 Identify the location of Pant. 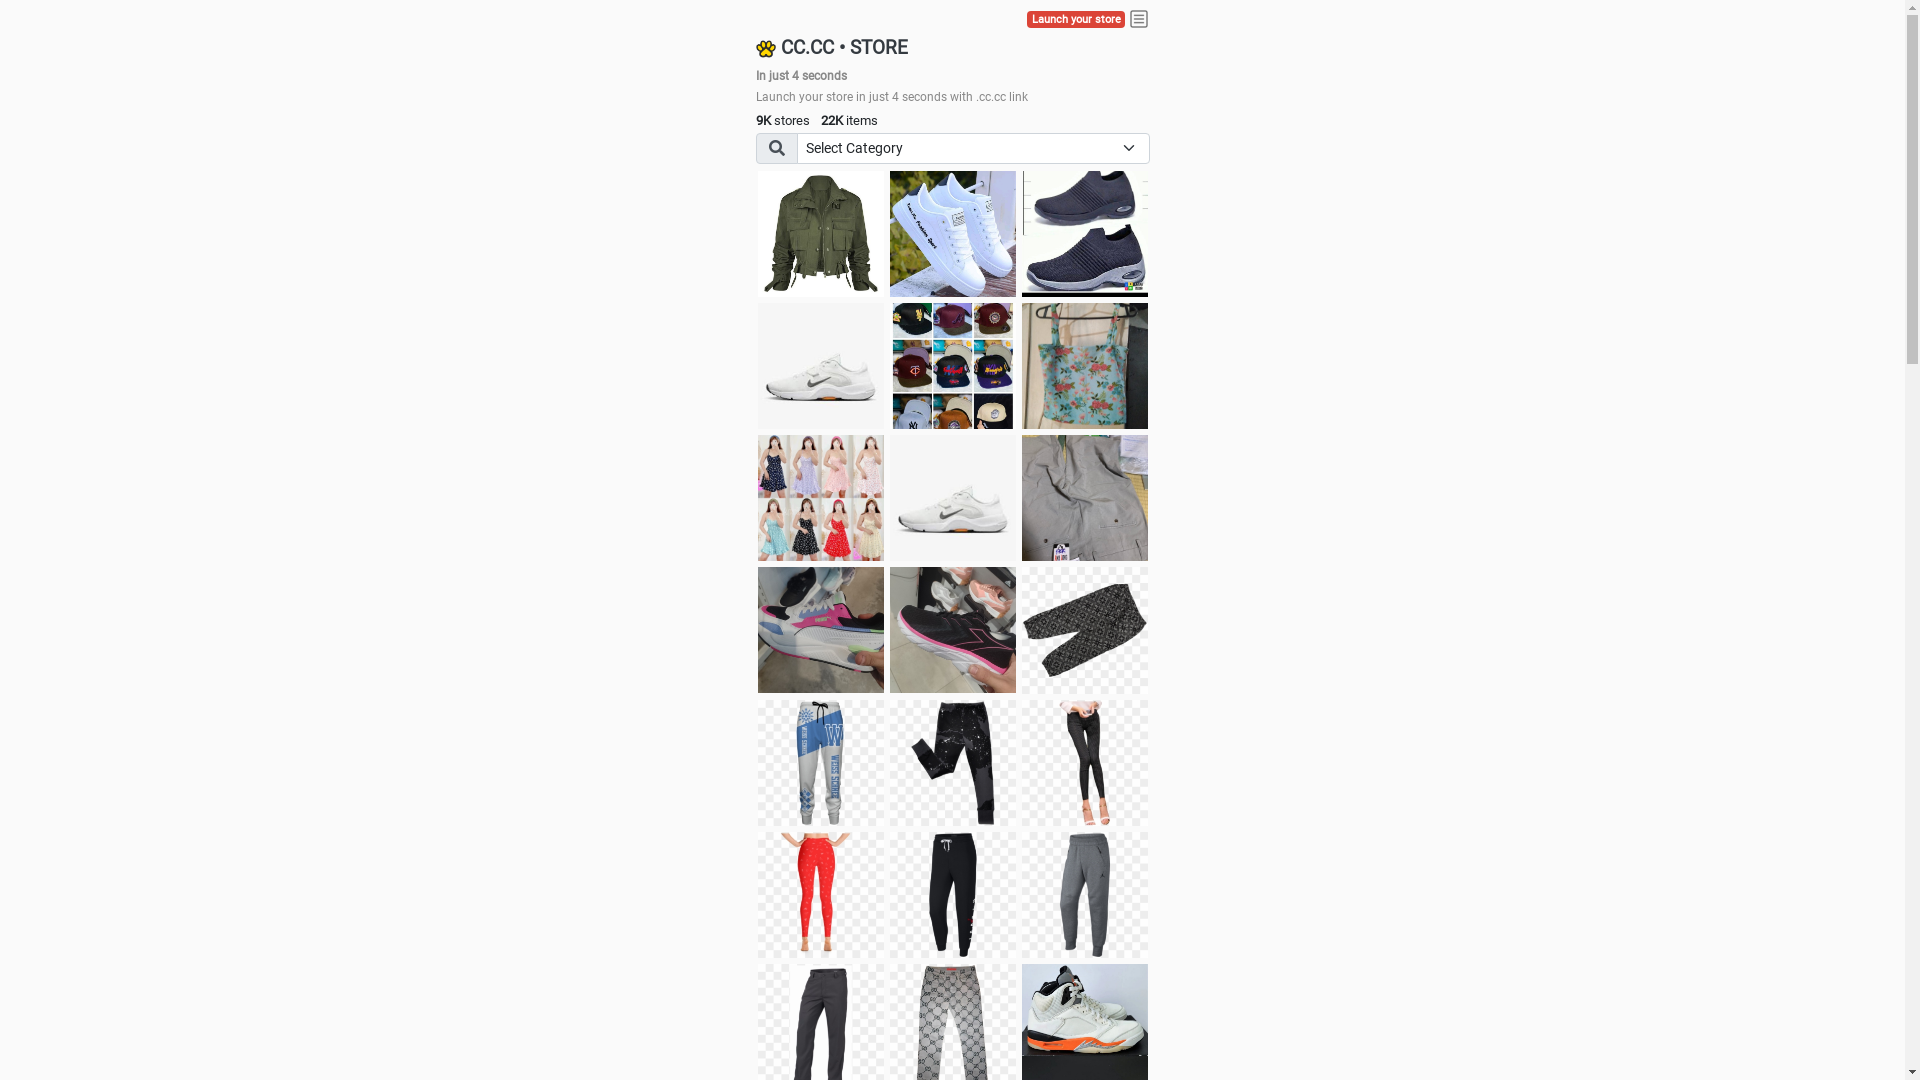
(1085, 895).